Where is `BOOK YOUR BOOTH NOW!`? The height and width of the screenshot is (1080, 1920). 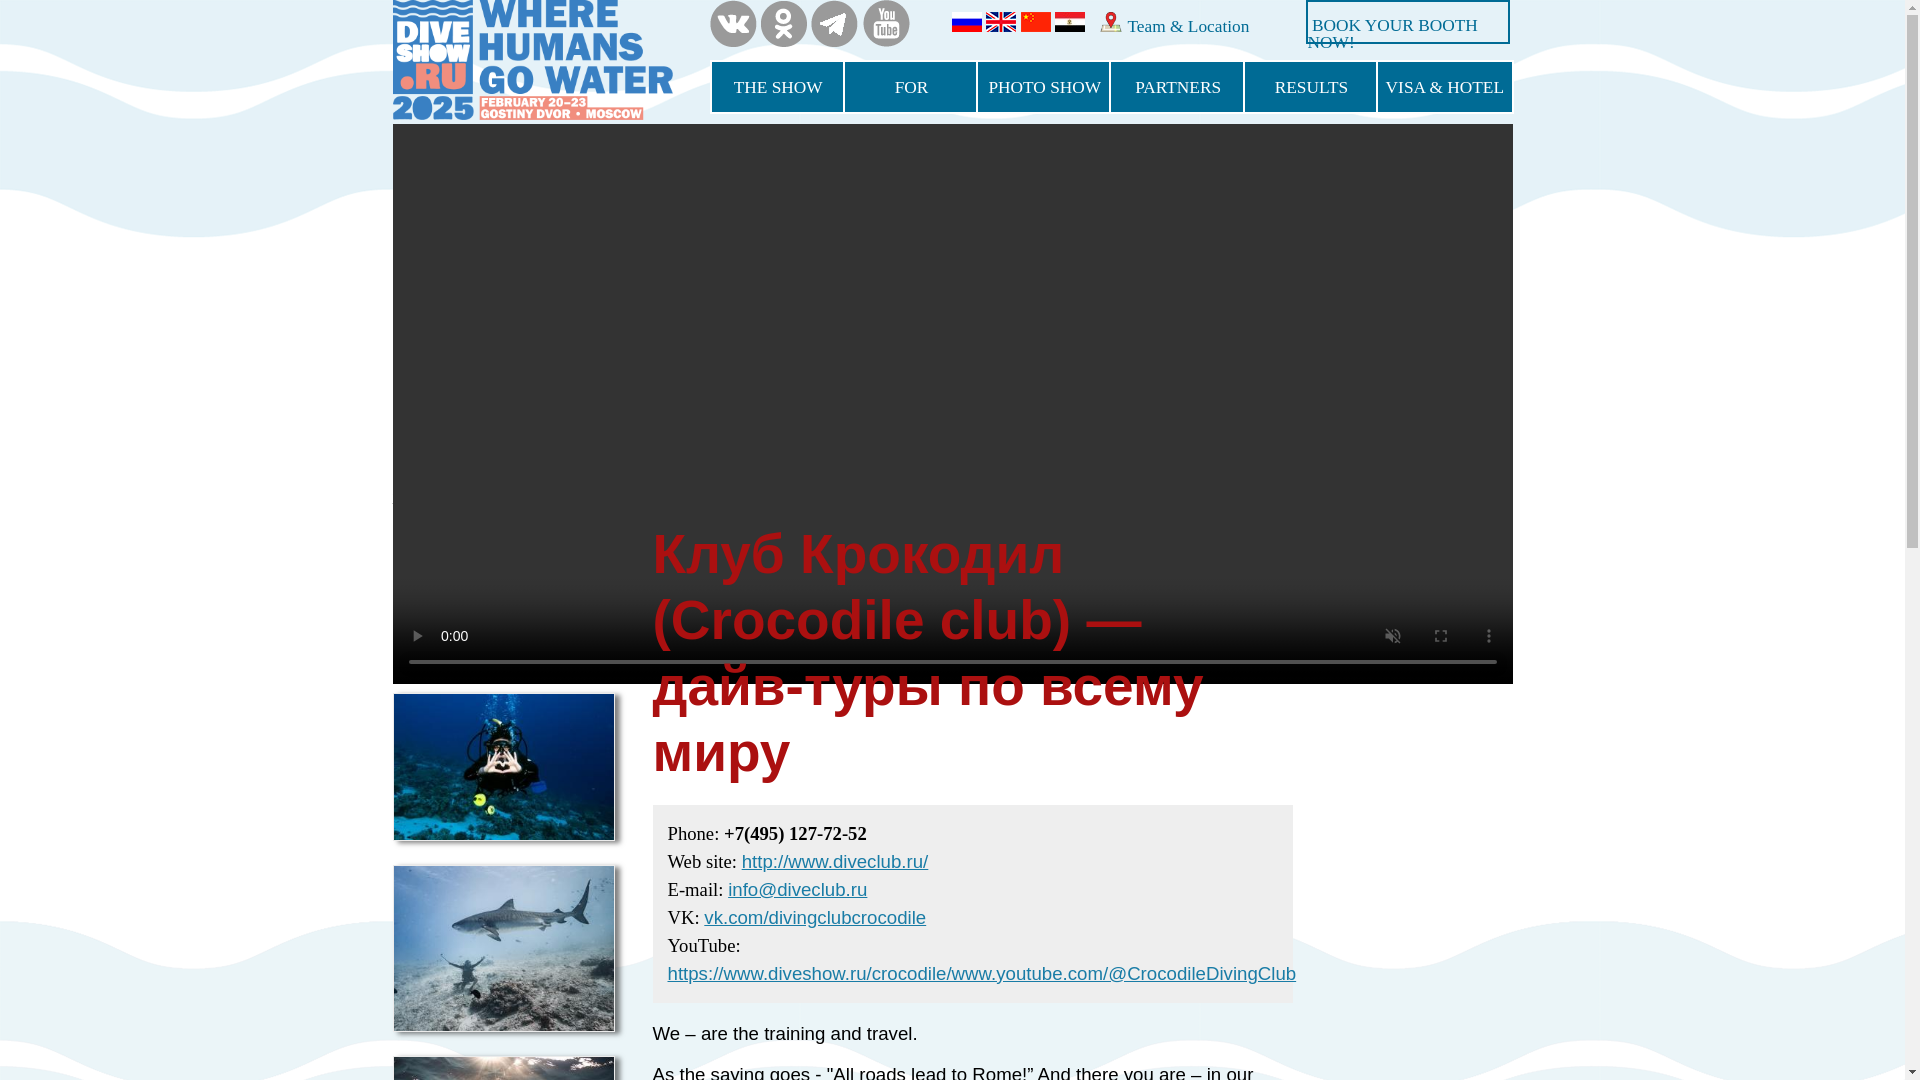
BOOK YOUR BOOTH NOW! is located at coordinates (1392, 33).